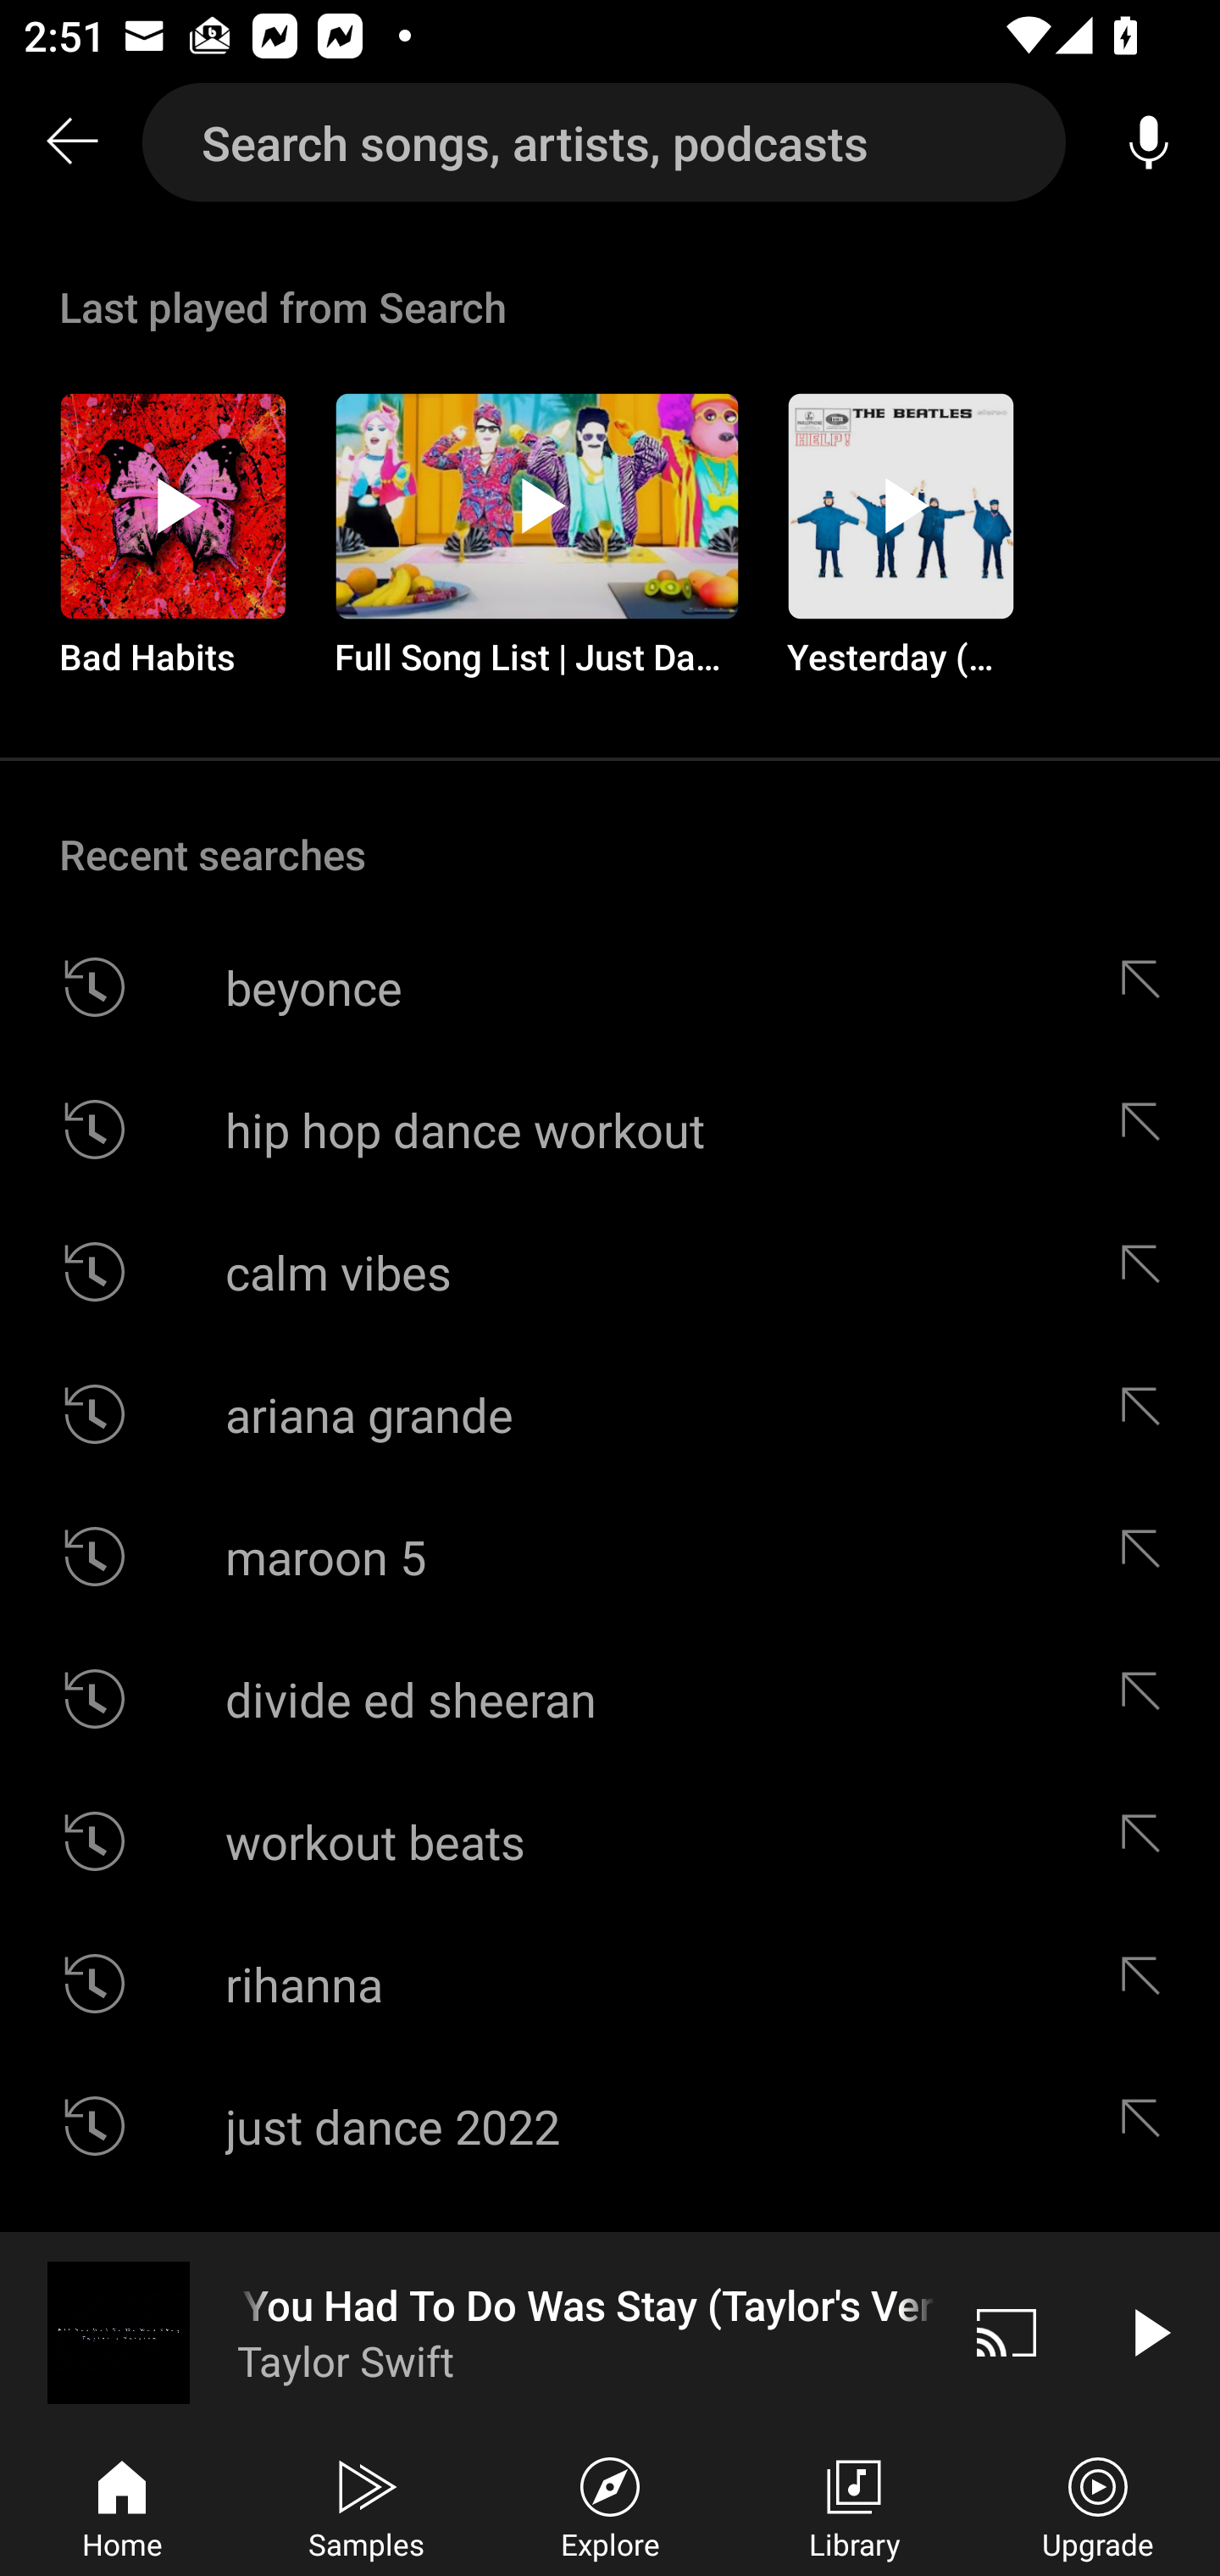 The width and height of the screenshot is (1220, 2576). Describe the element at coordinates (610, 1271) in the screenshot. I see `calm vibes Edit suggestion calm vibes` at that location.